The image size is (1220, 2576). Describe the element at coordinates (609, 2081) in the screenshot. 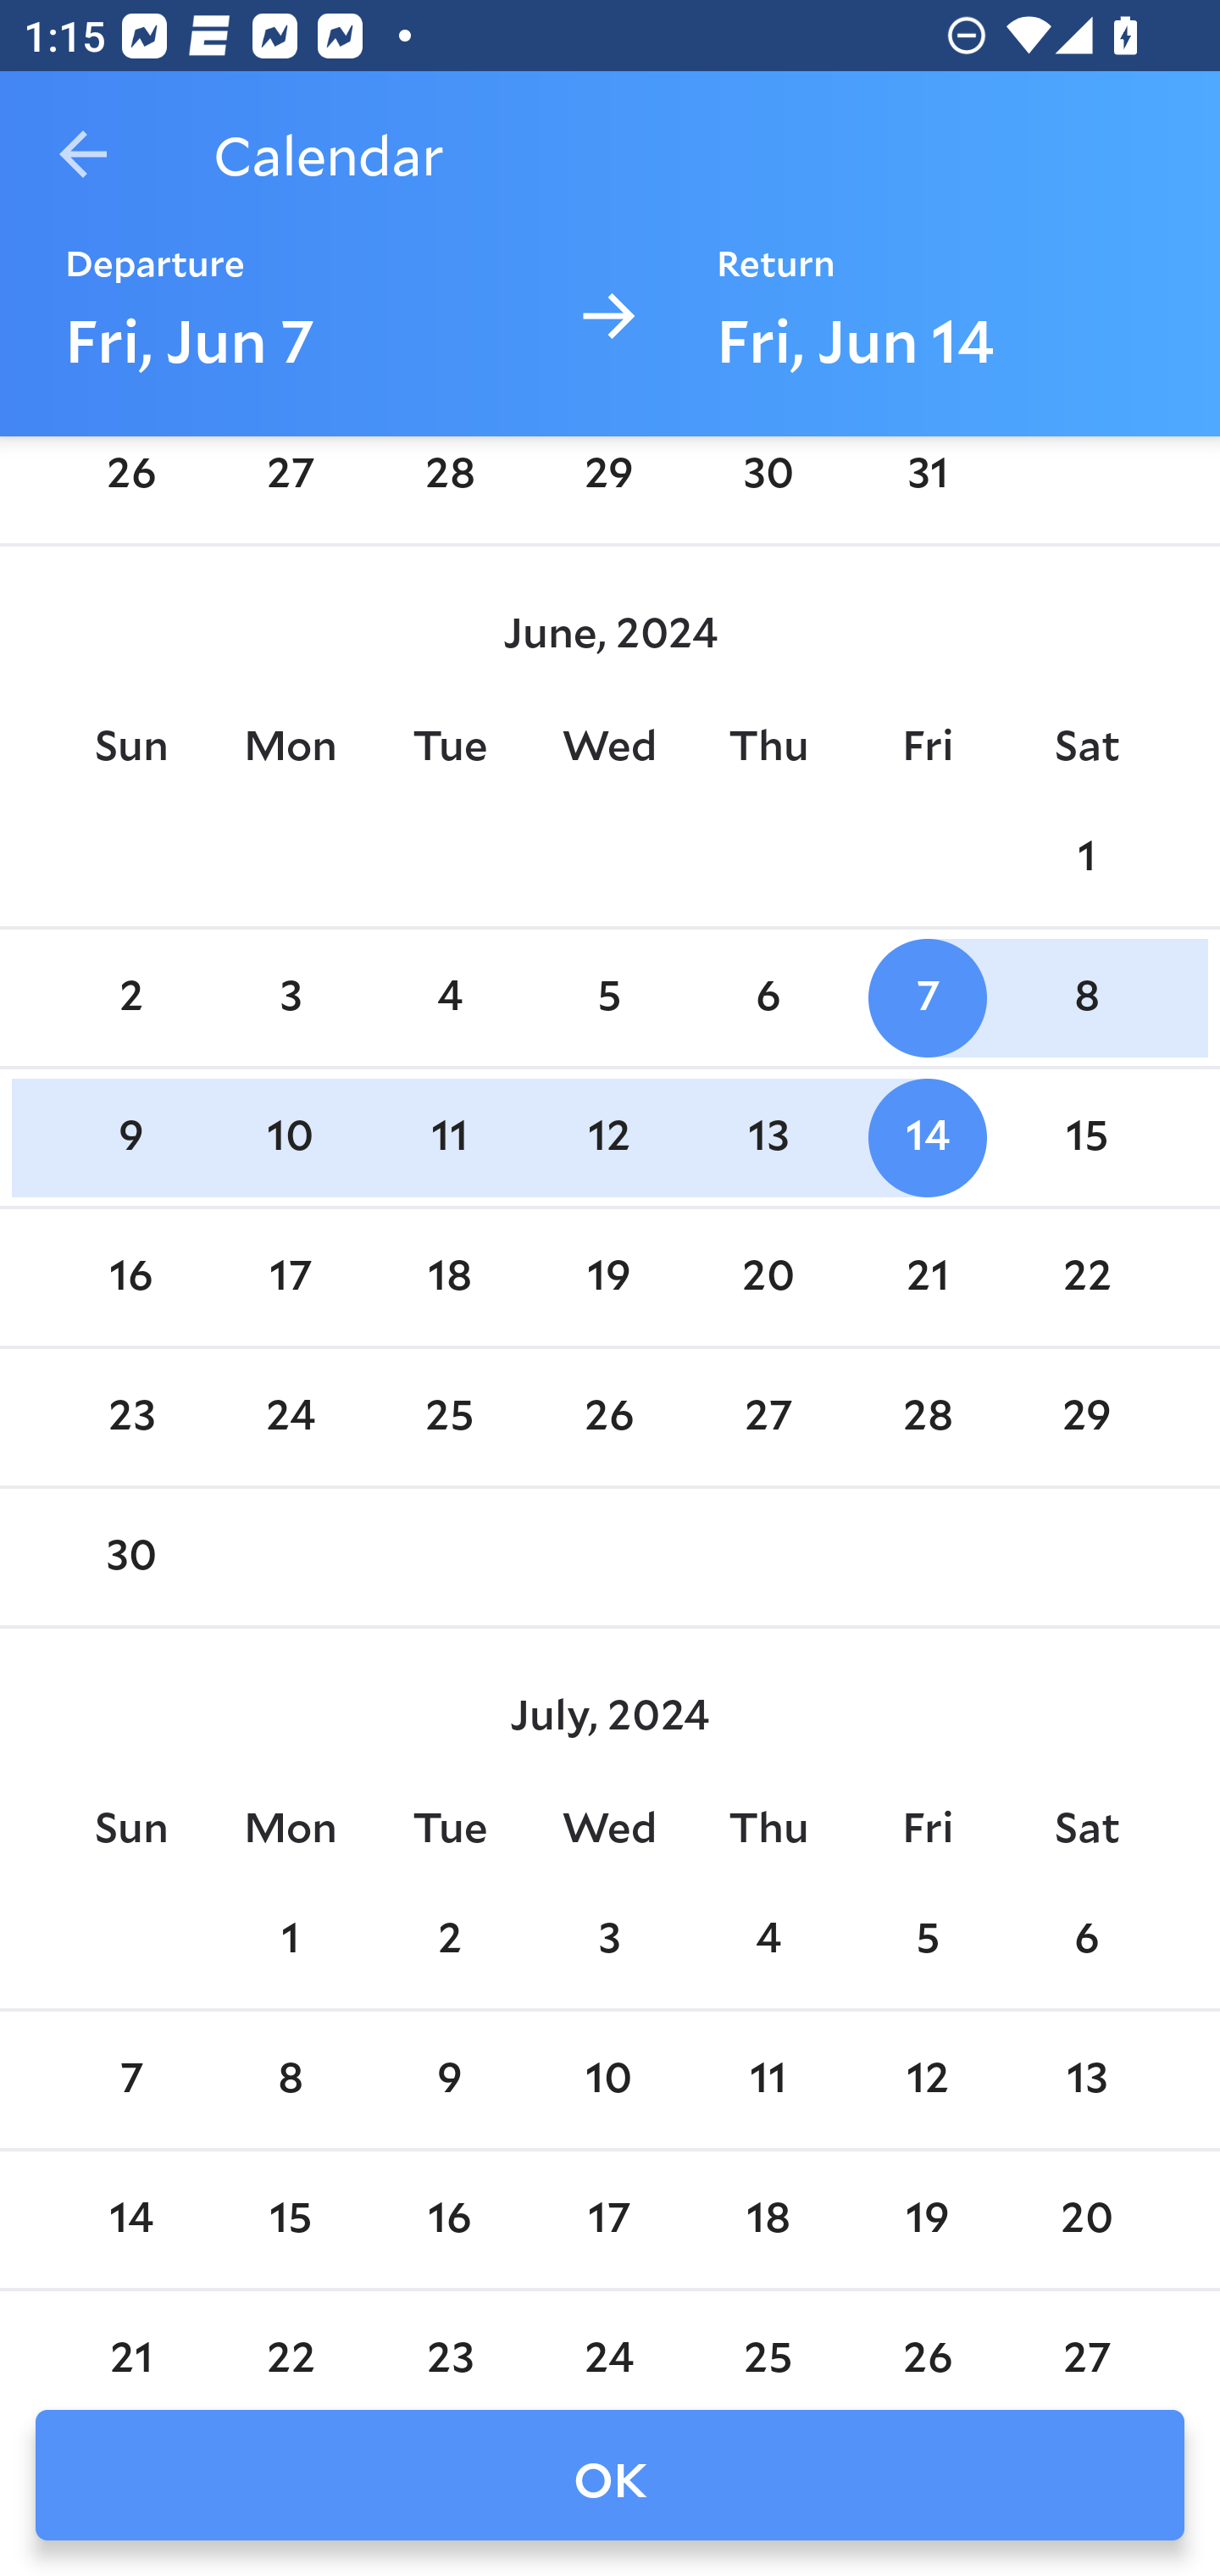

I see `10` at that location.